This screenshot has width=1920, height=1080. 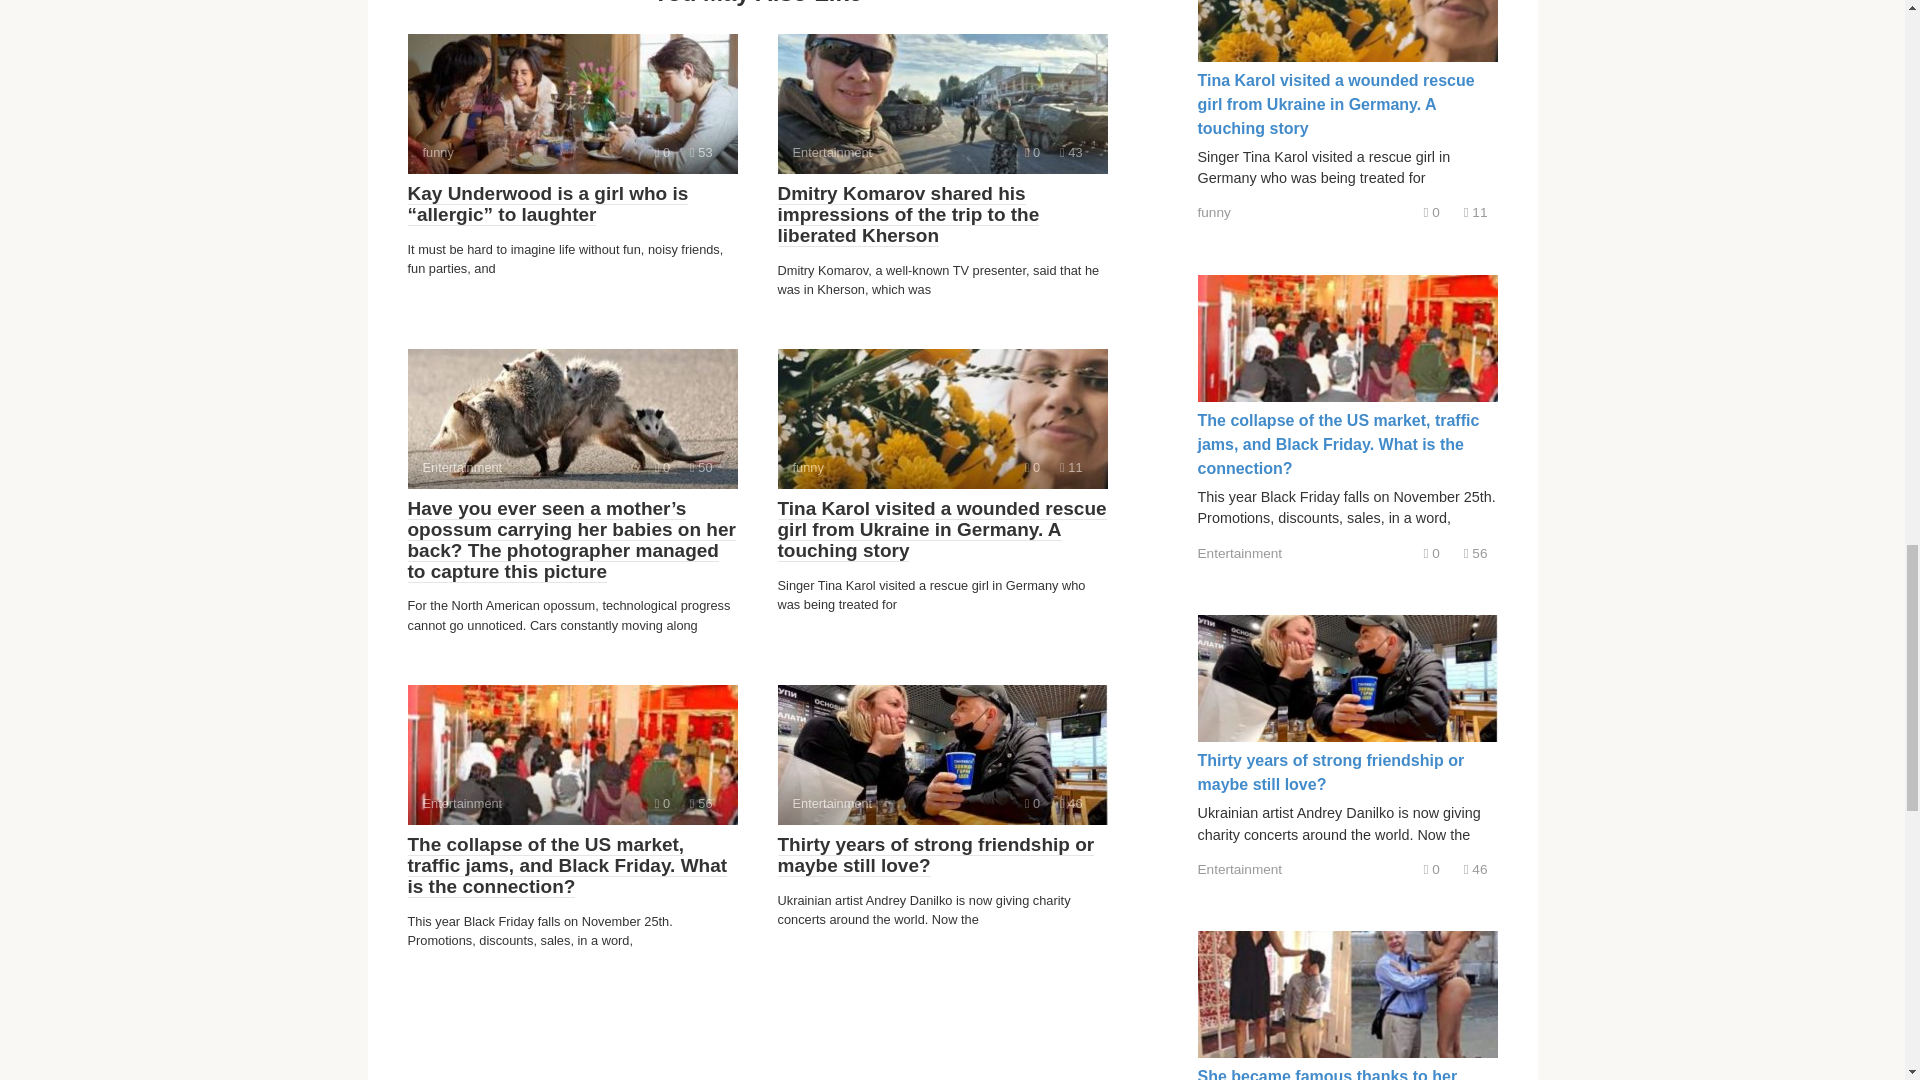 What do you see at coordinates (662, 468) in the screenshot?
I see `Comments` at bounding box center [662, 468].